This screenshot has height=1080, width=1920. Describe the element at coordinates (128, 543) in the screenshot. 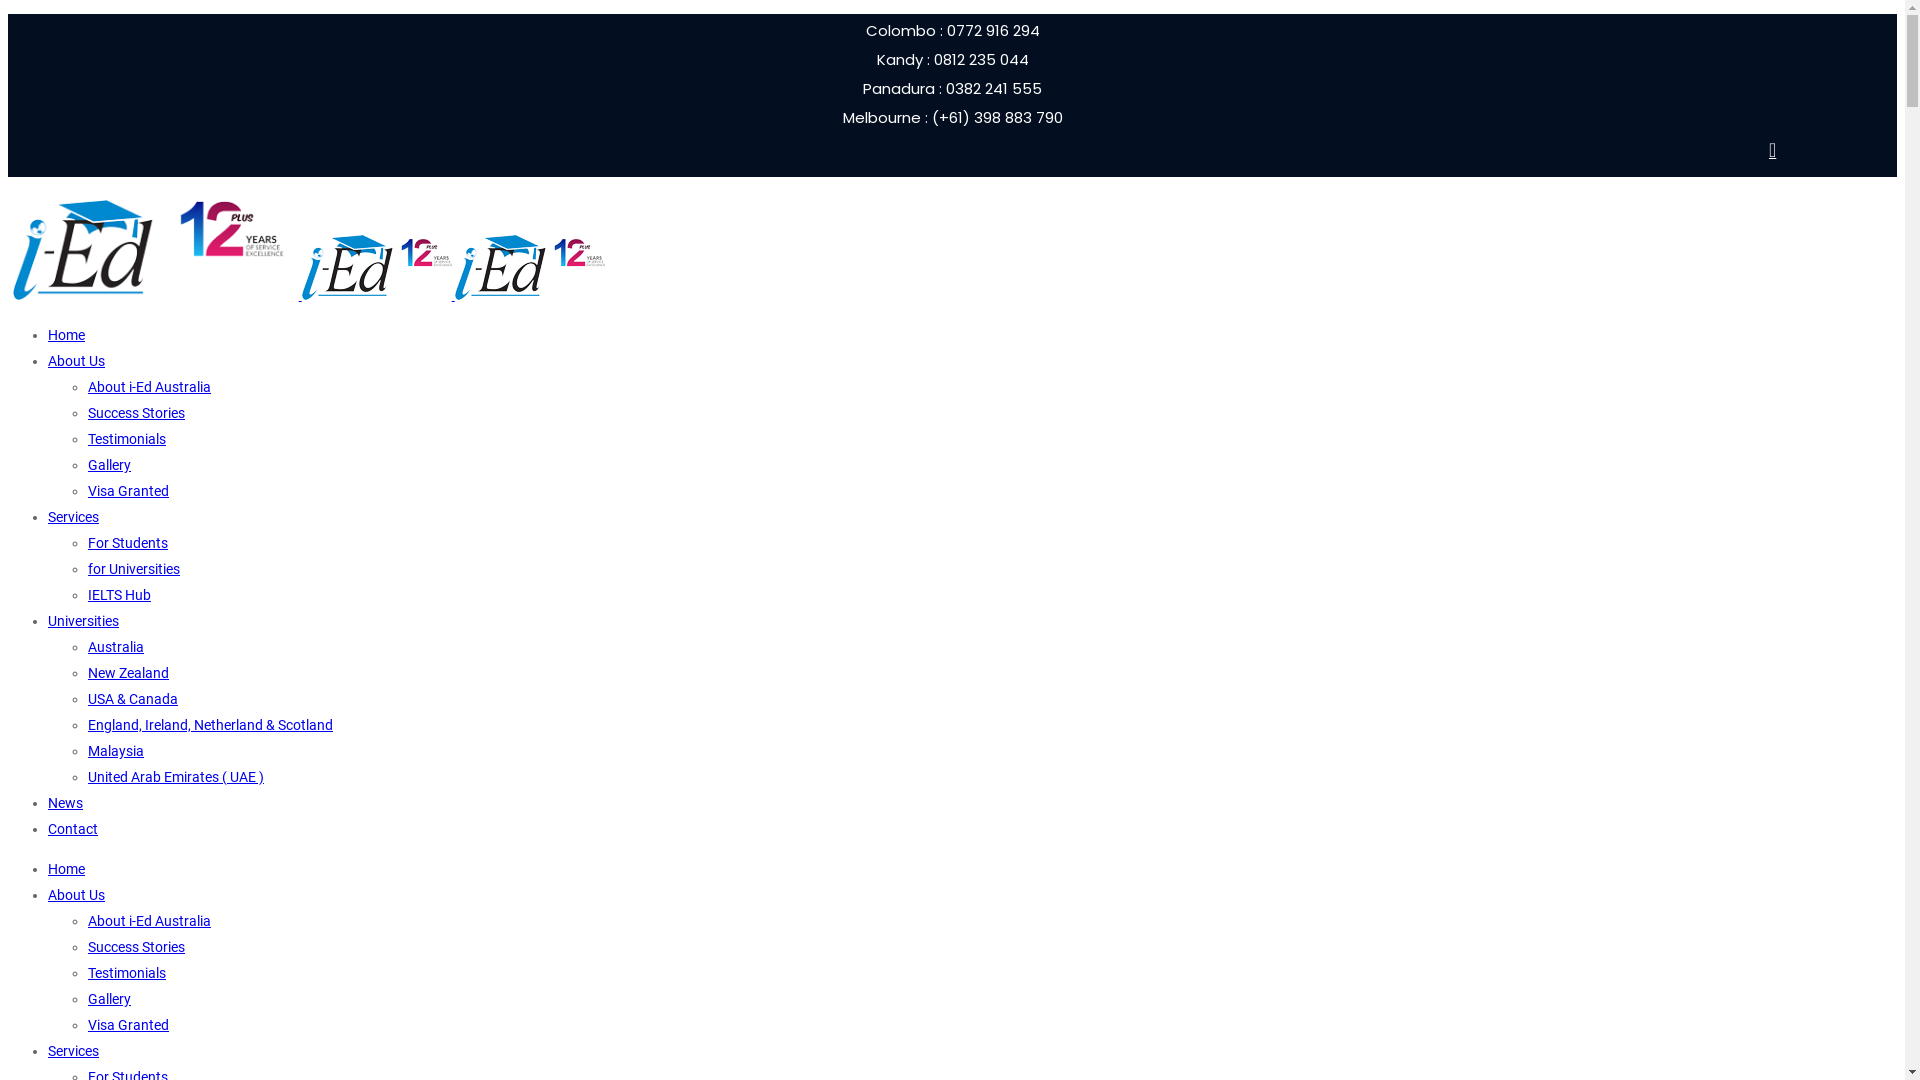

I see `For Students` at that location.